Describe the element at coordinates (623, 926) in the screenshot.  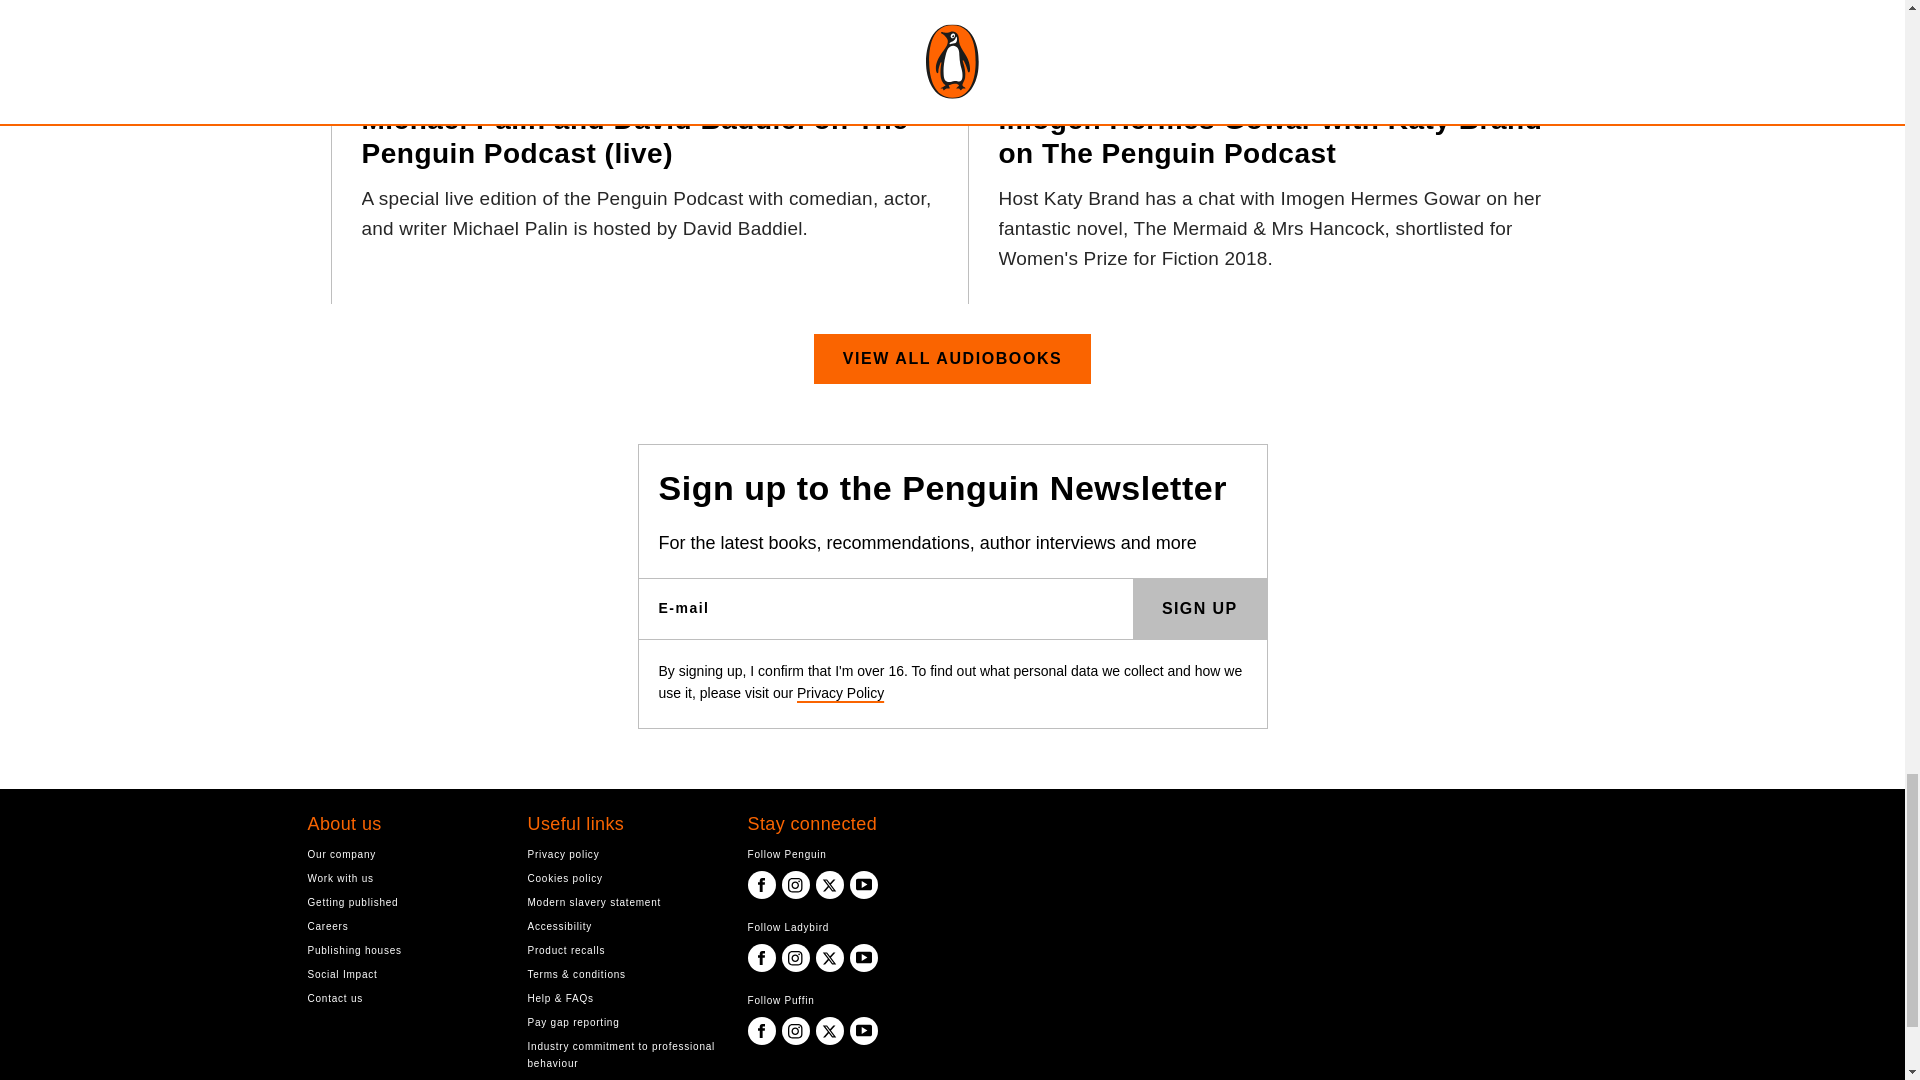
I see `Accessibility` at that location.